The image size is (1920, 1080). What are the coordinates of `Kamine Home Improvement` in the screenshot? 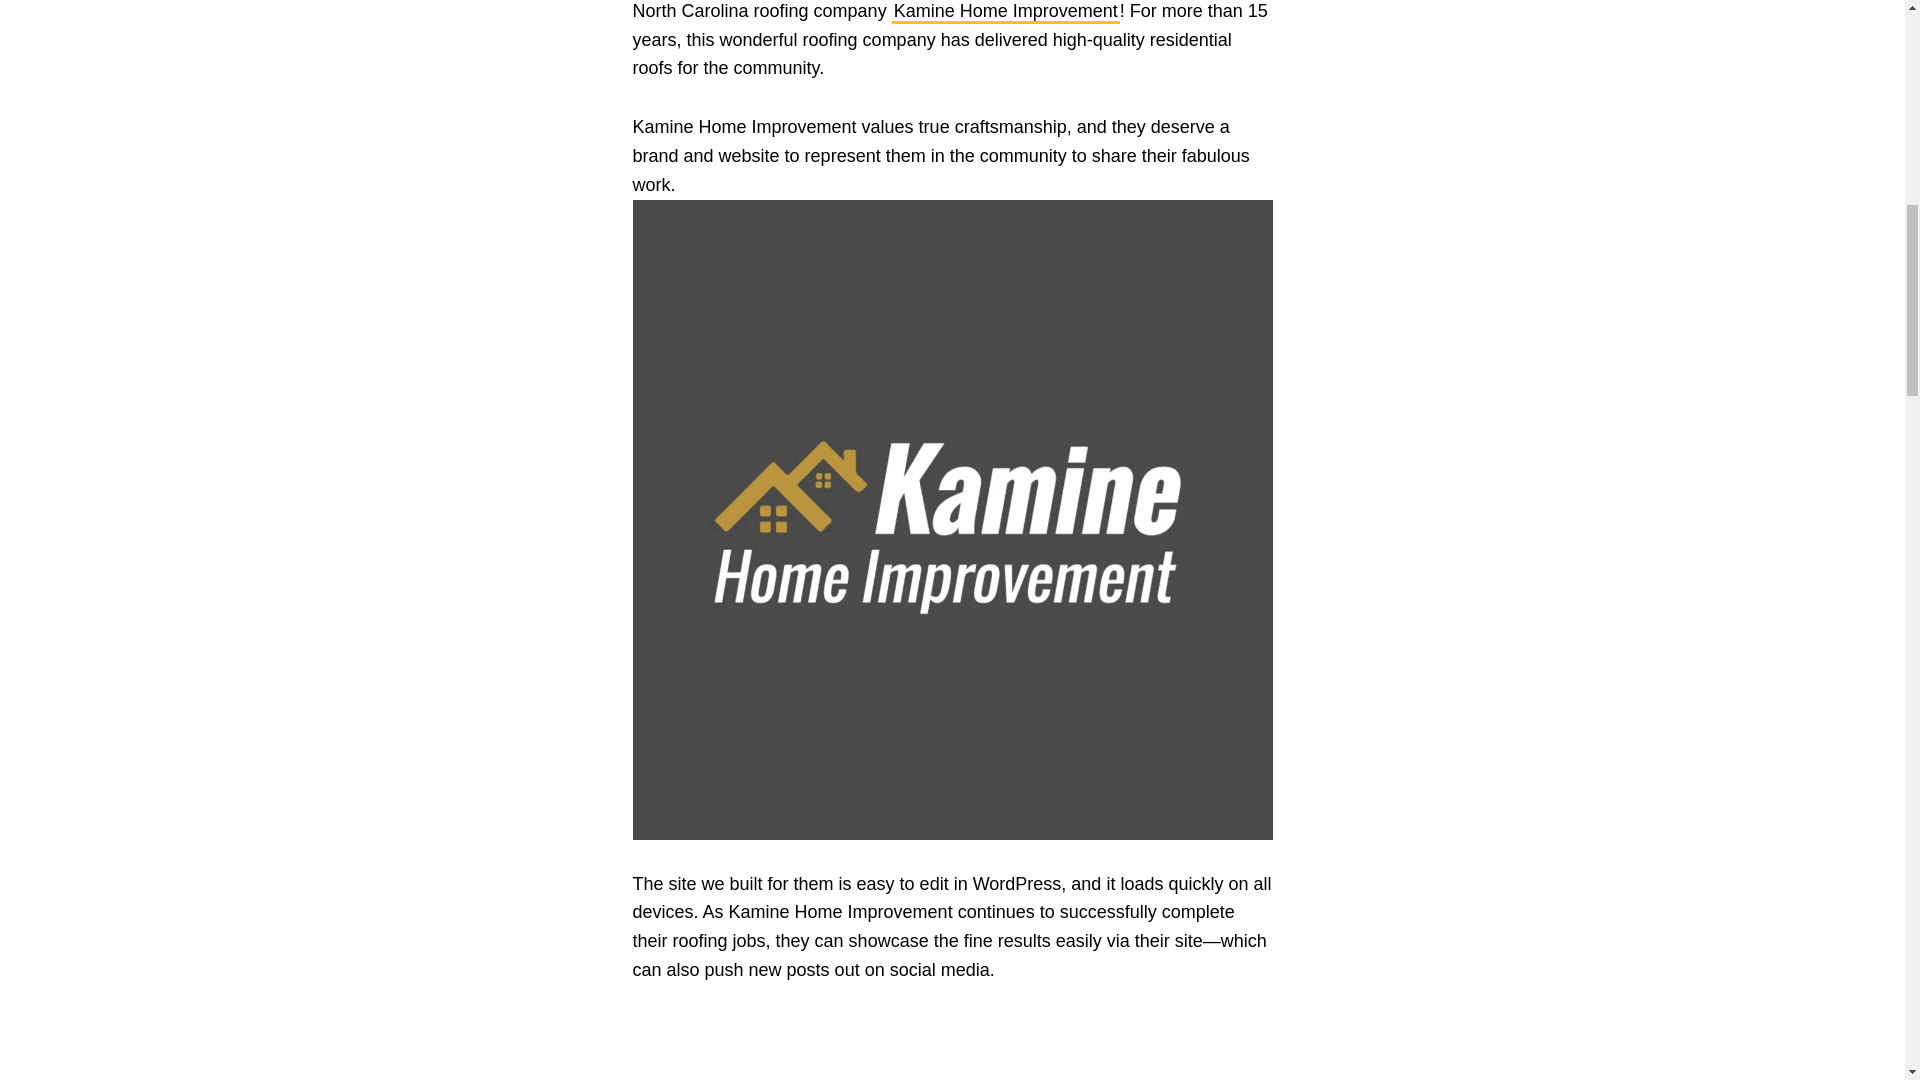 It's located at (1006, 12).